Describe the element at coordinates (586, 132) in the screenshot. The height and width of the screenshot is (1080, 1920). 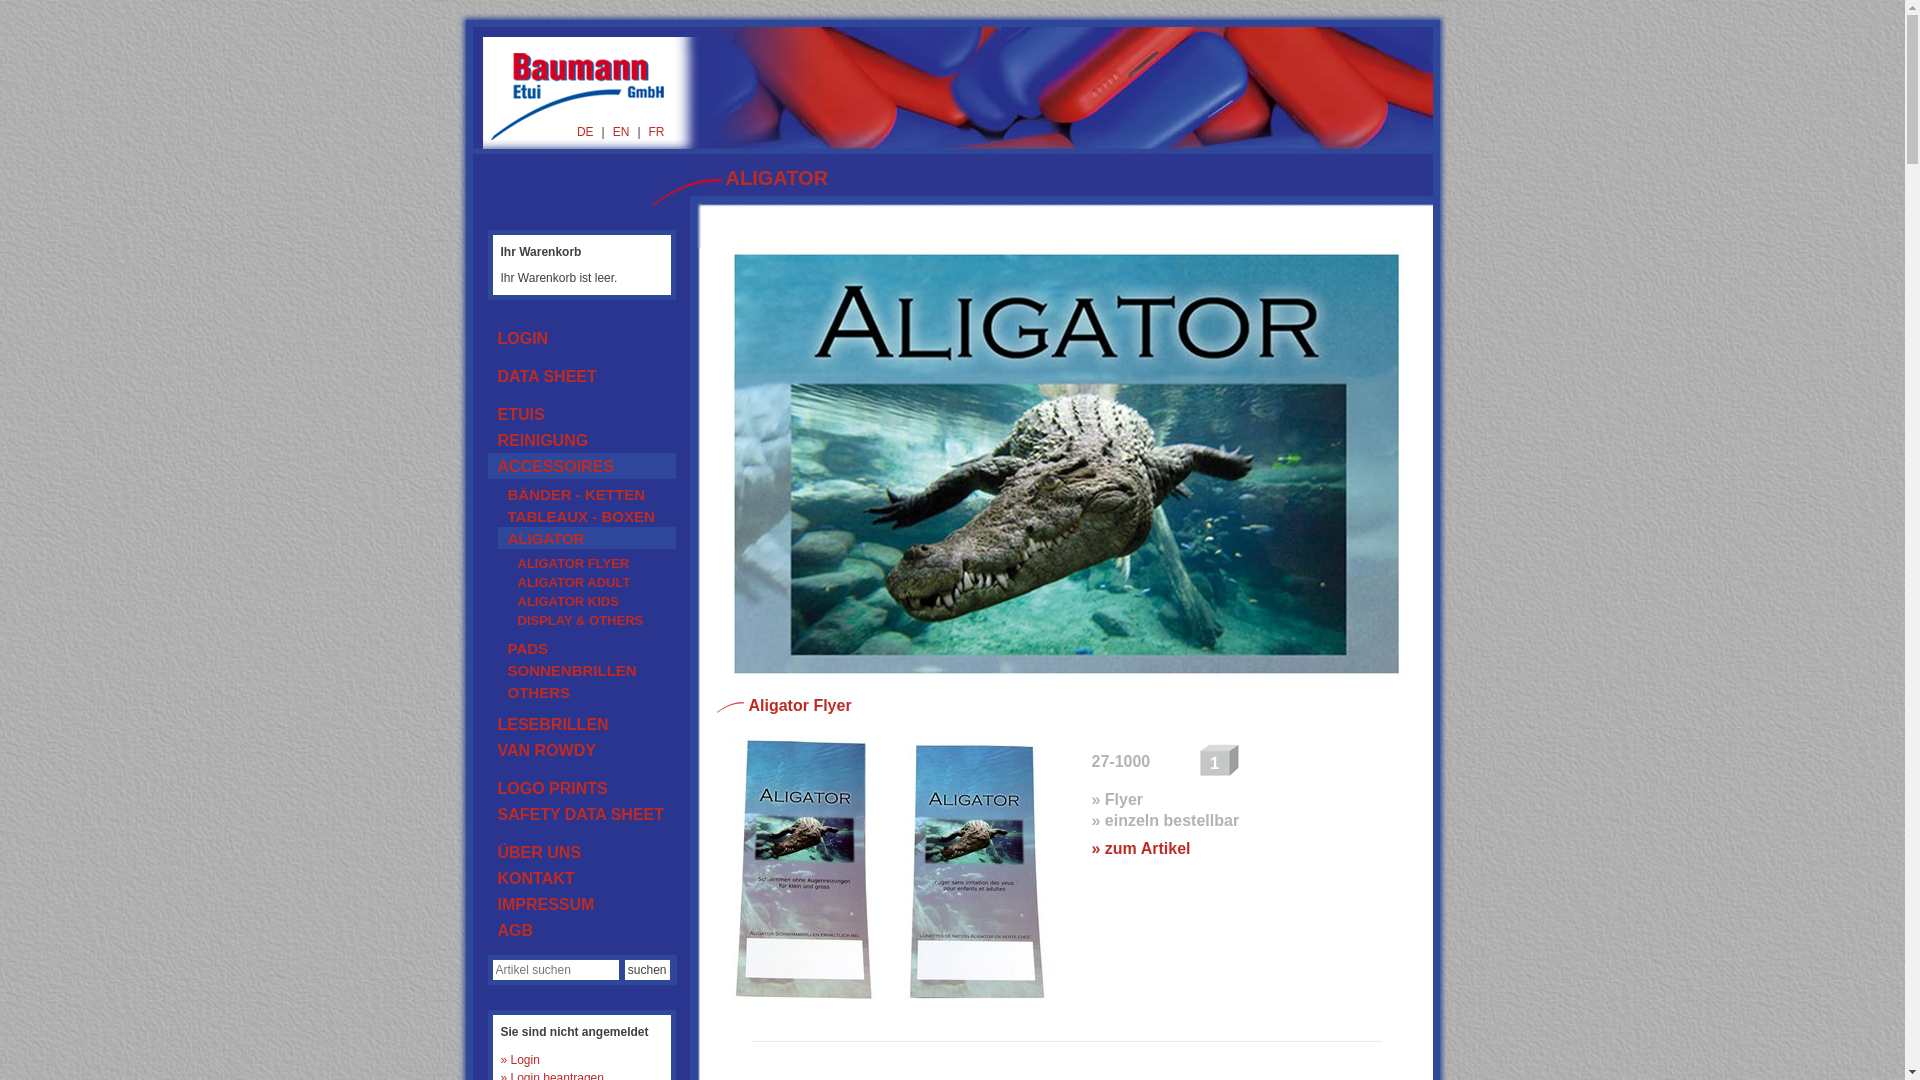
I see `DE` at that location.